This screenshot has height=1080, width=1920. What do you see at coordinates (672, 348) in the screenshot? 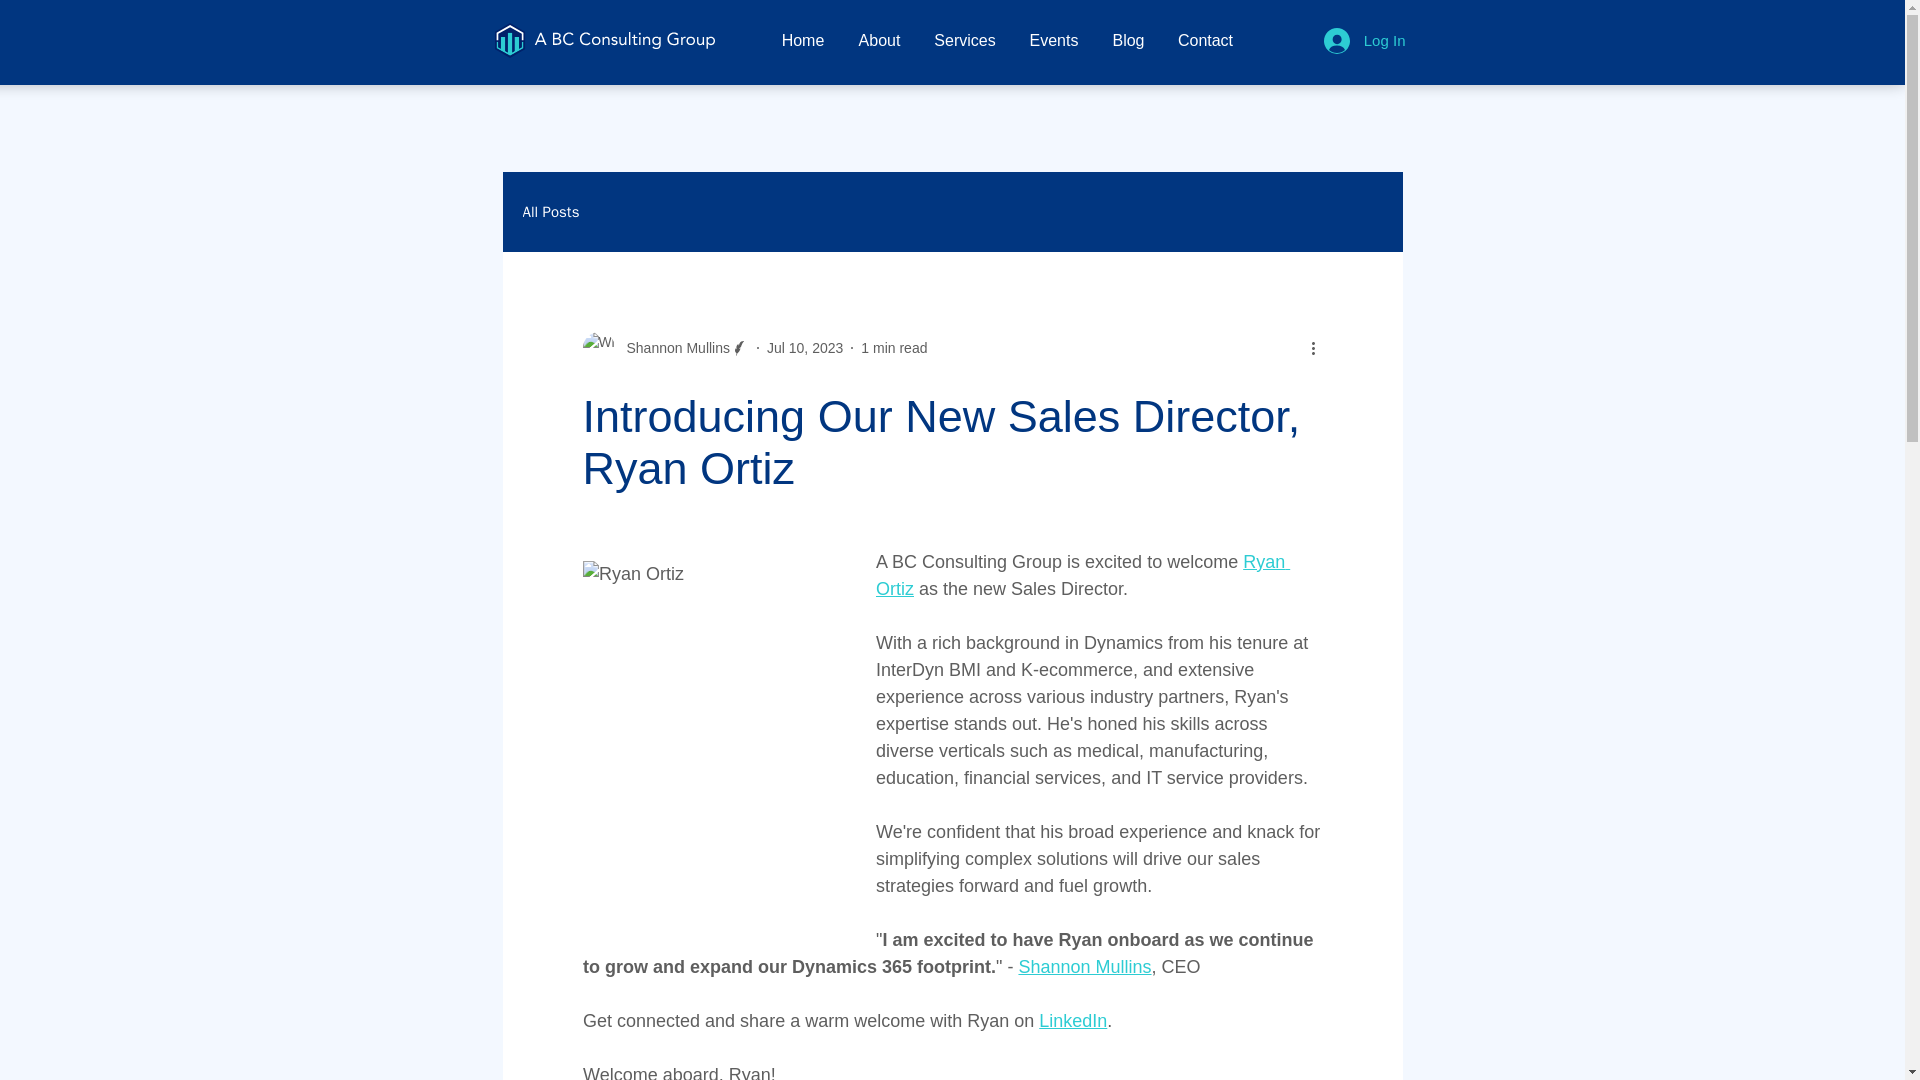
I see `Shannon Mullins` at bounding box center [672, 348].